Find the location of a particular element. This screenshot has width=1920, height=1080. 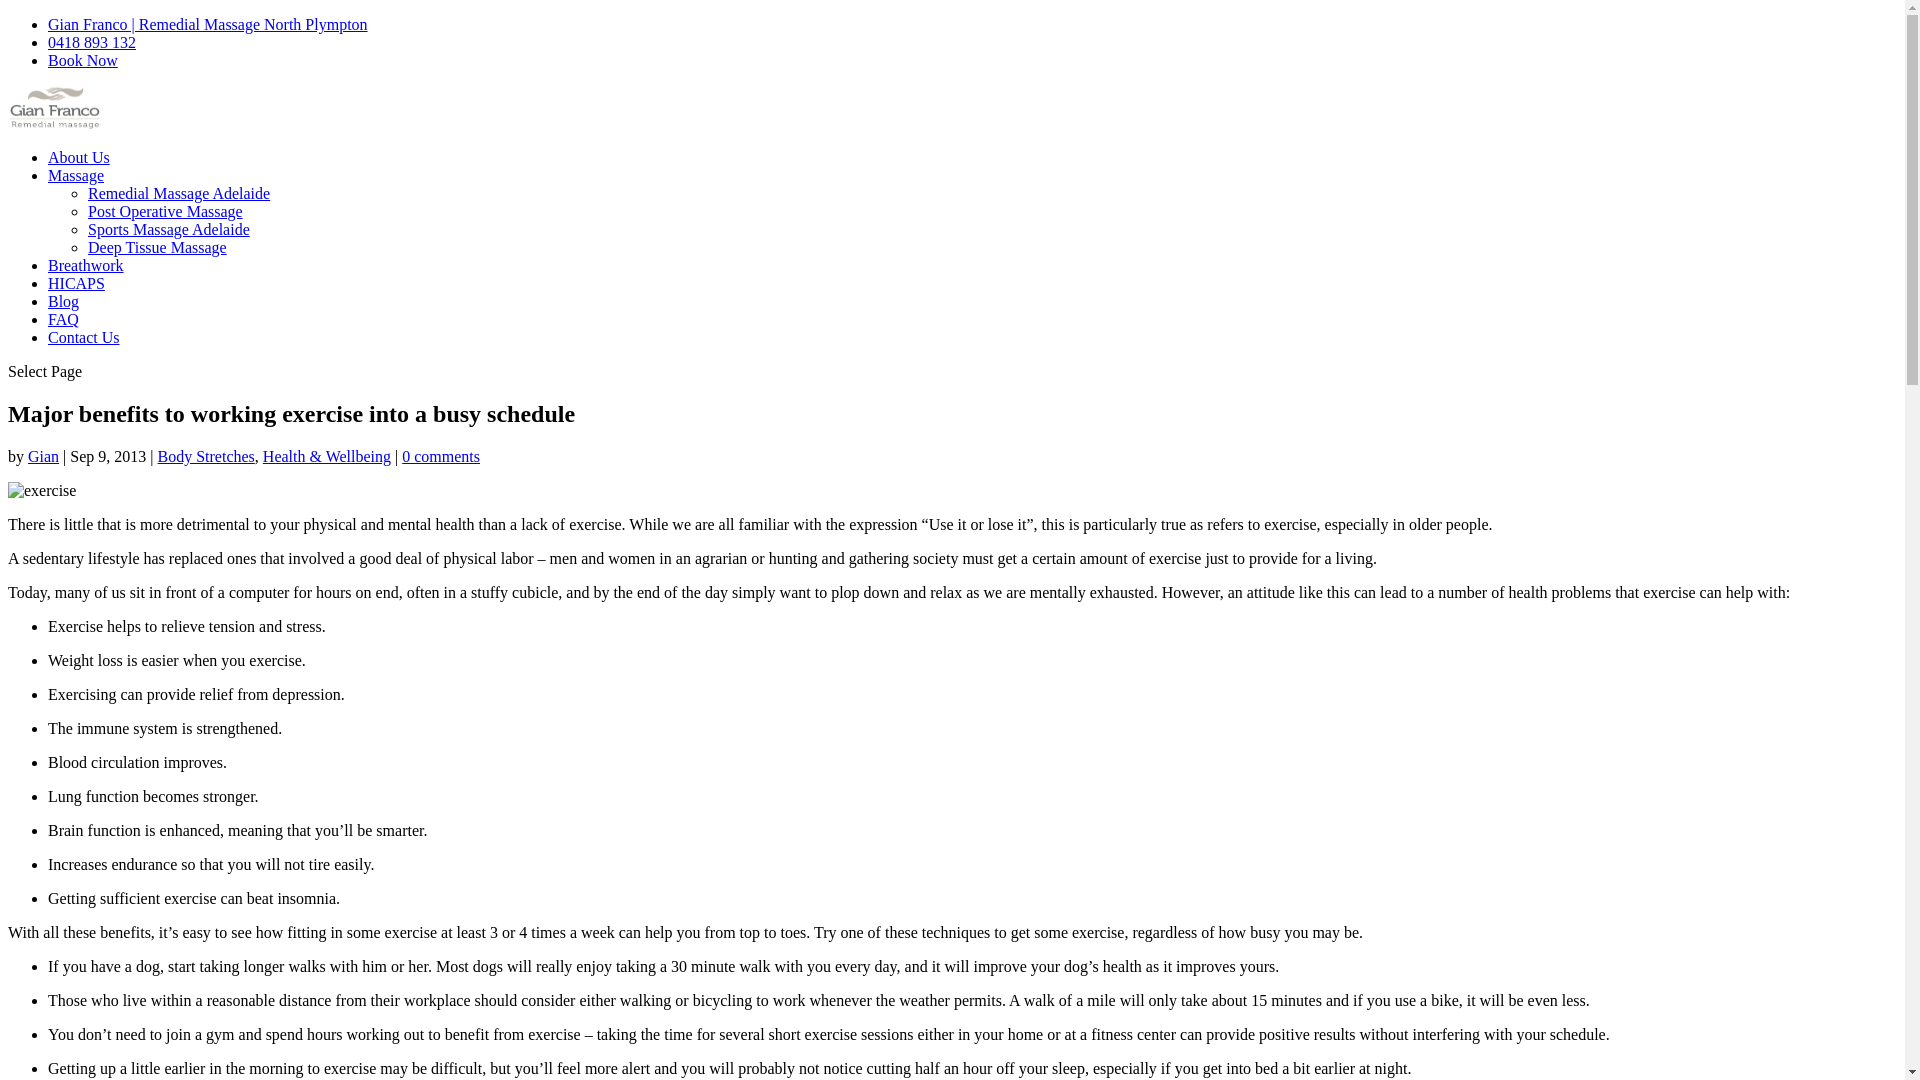

Contact Us is located at coordinates (84, 338).